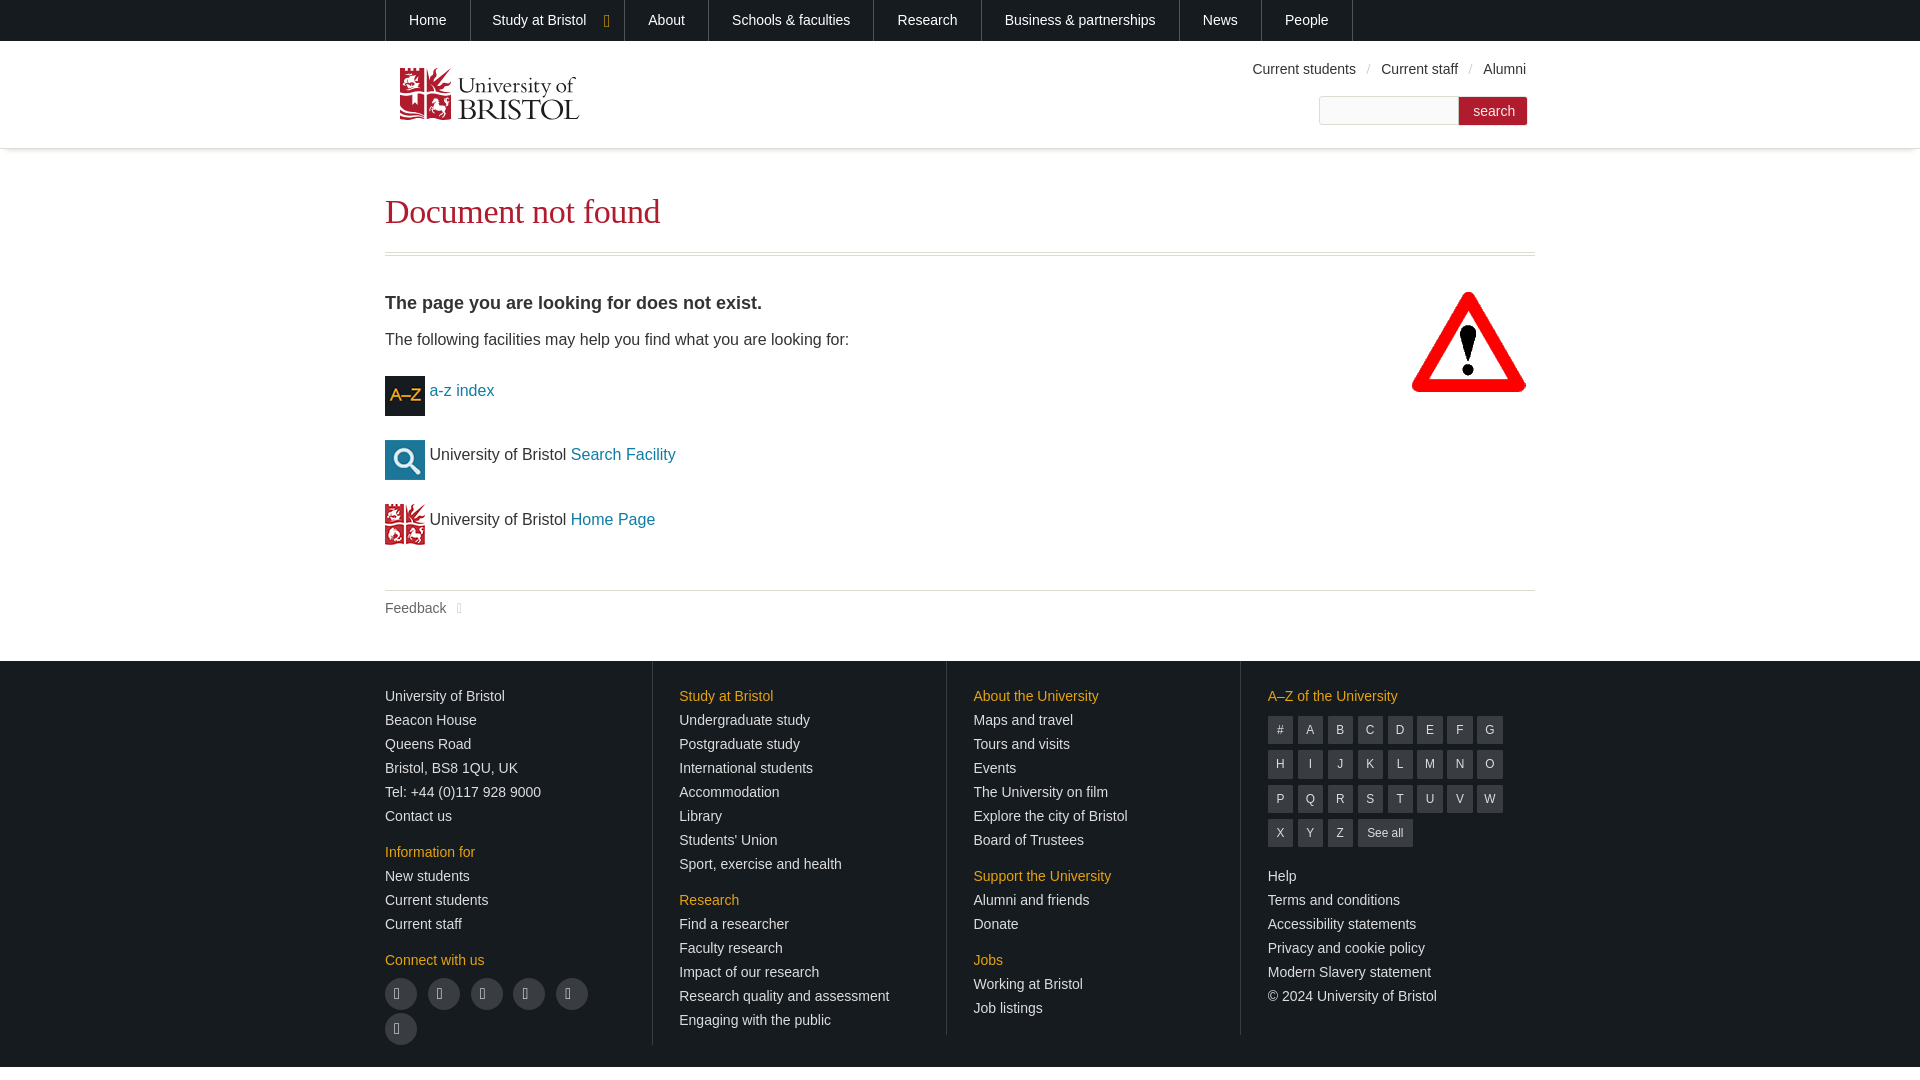 The height and width of the screenshot is (1080, 1920). I want to click on Alumni, so click(1504, 69).